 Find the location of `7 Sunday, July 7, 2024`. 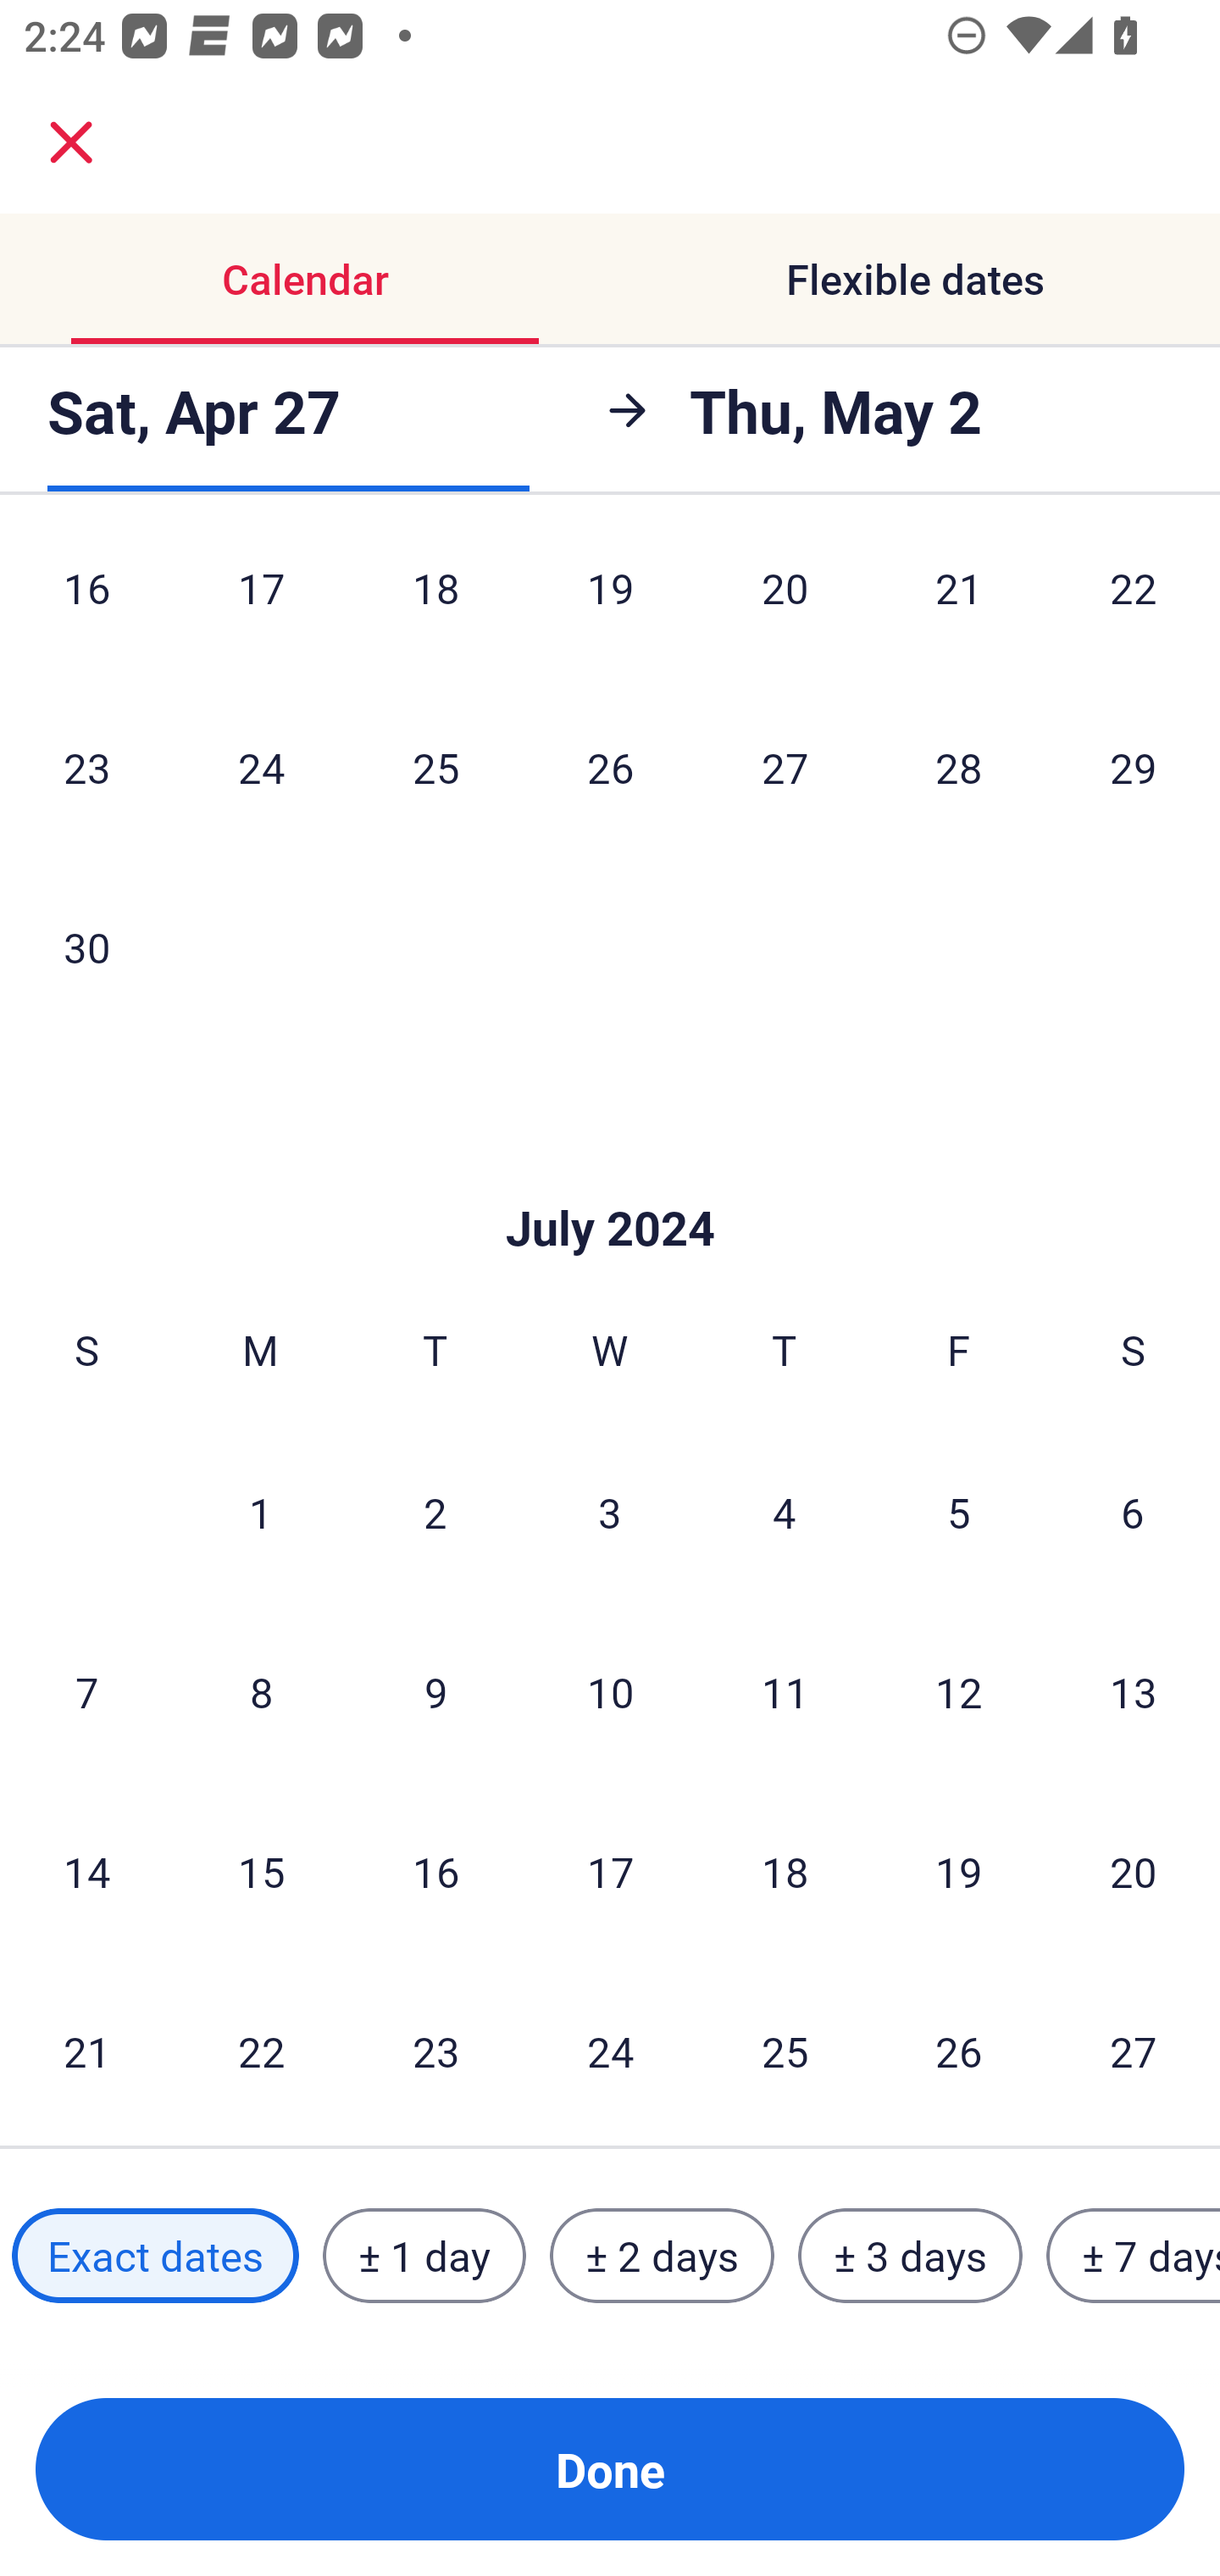

7 Sunday, July 7, 2024 is located at coordinates (86, 1690).